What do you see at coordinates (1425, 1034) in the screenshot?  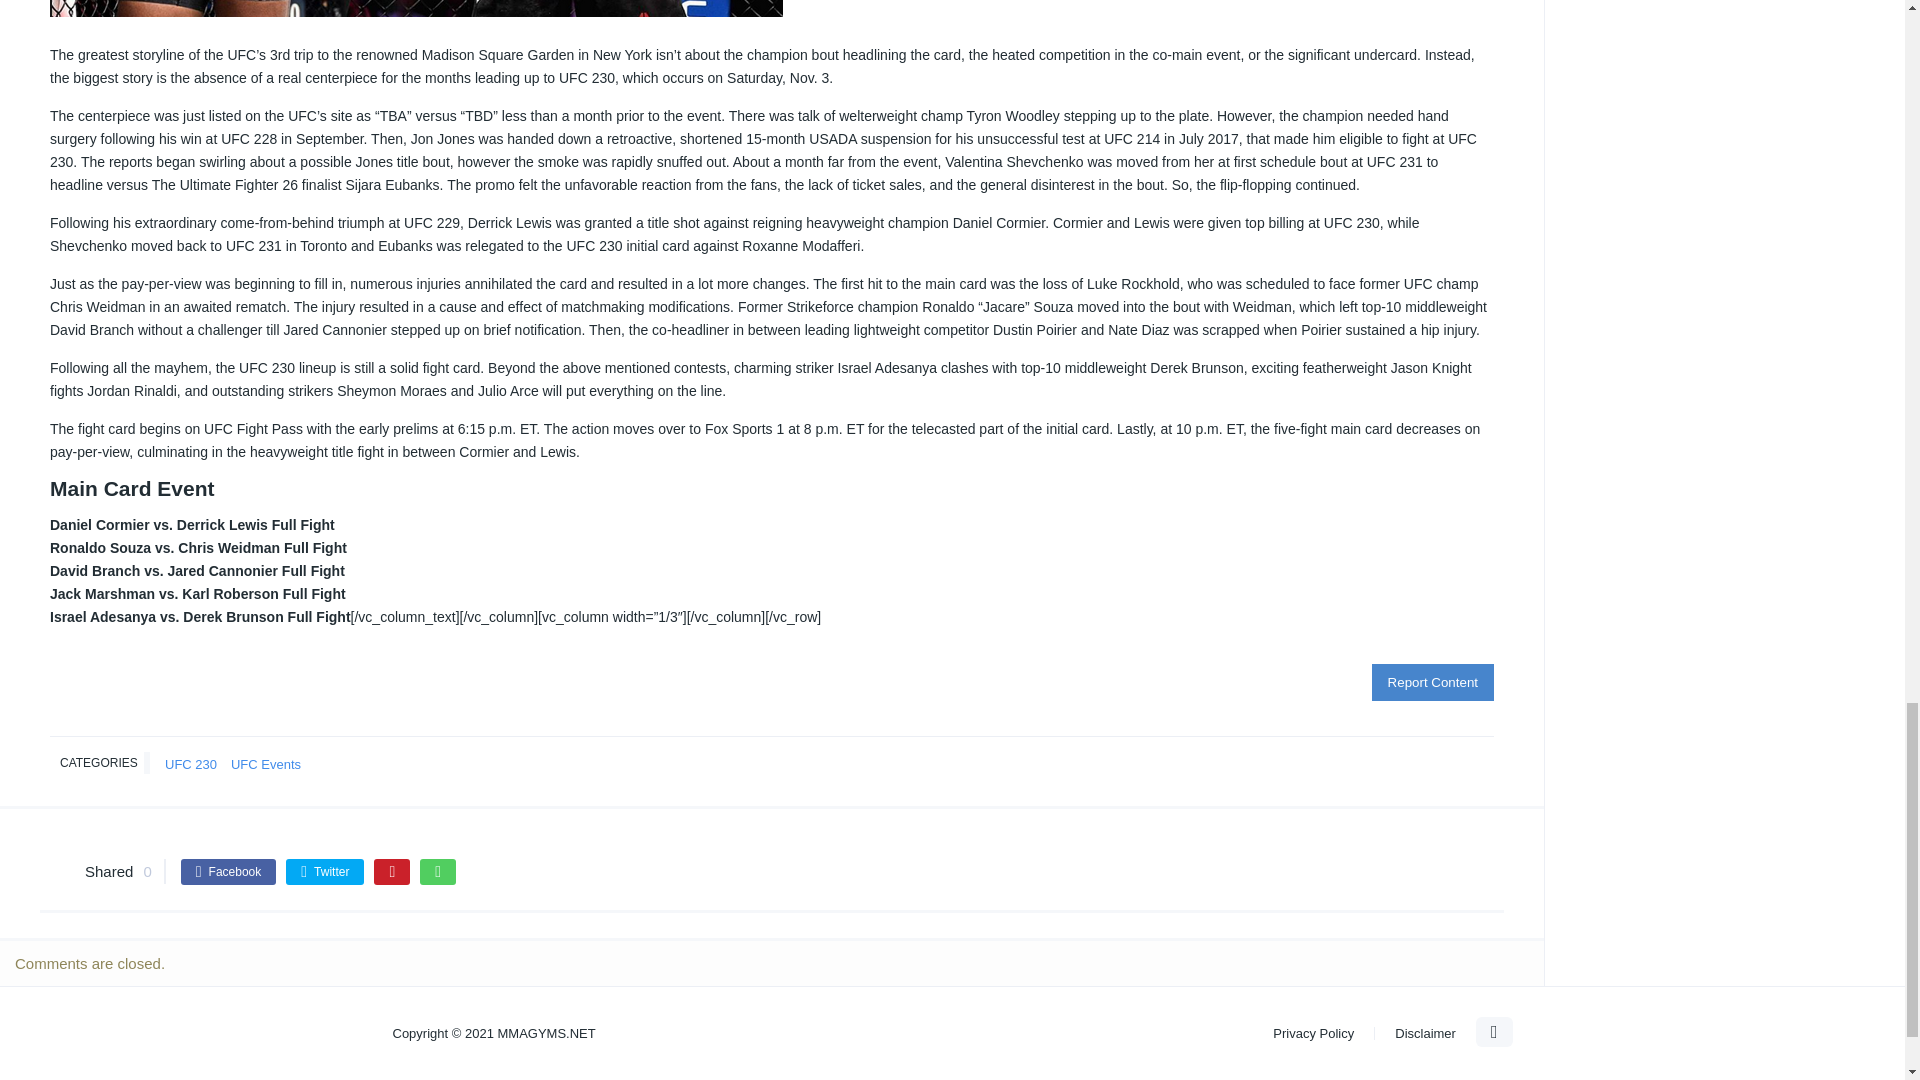 I see `Disclaimer` at bounding box center [1425, 1034].